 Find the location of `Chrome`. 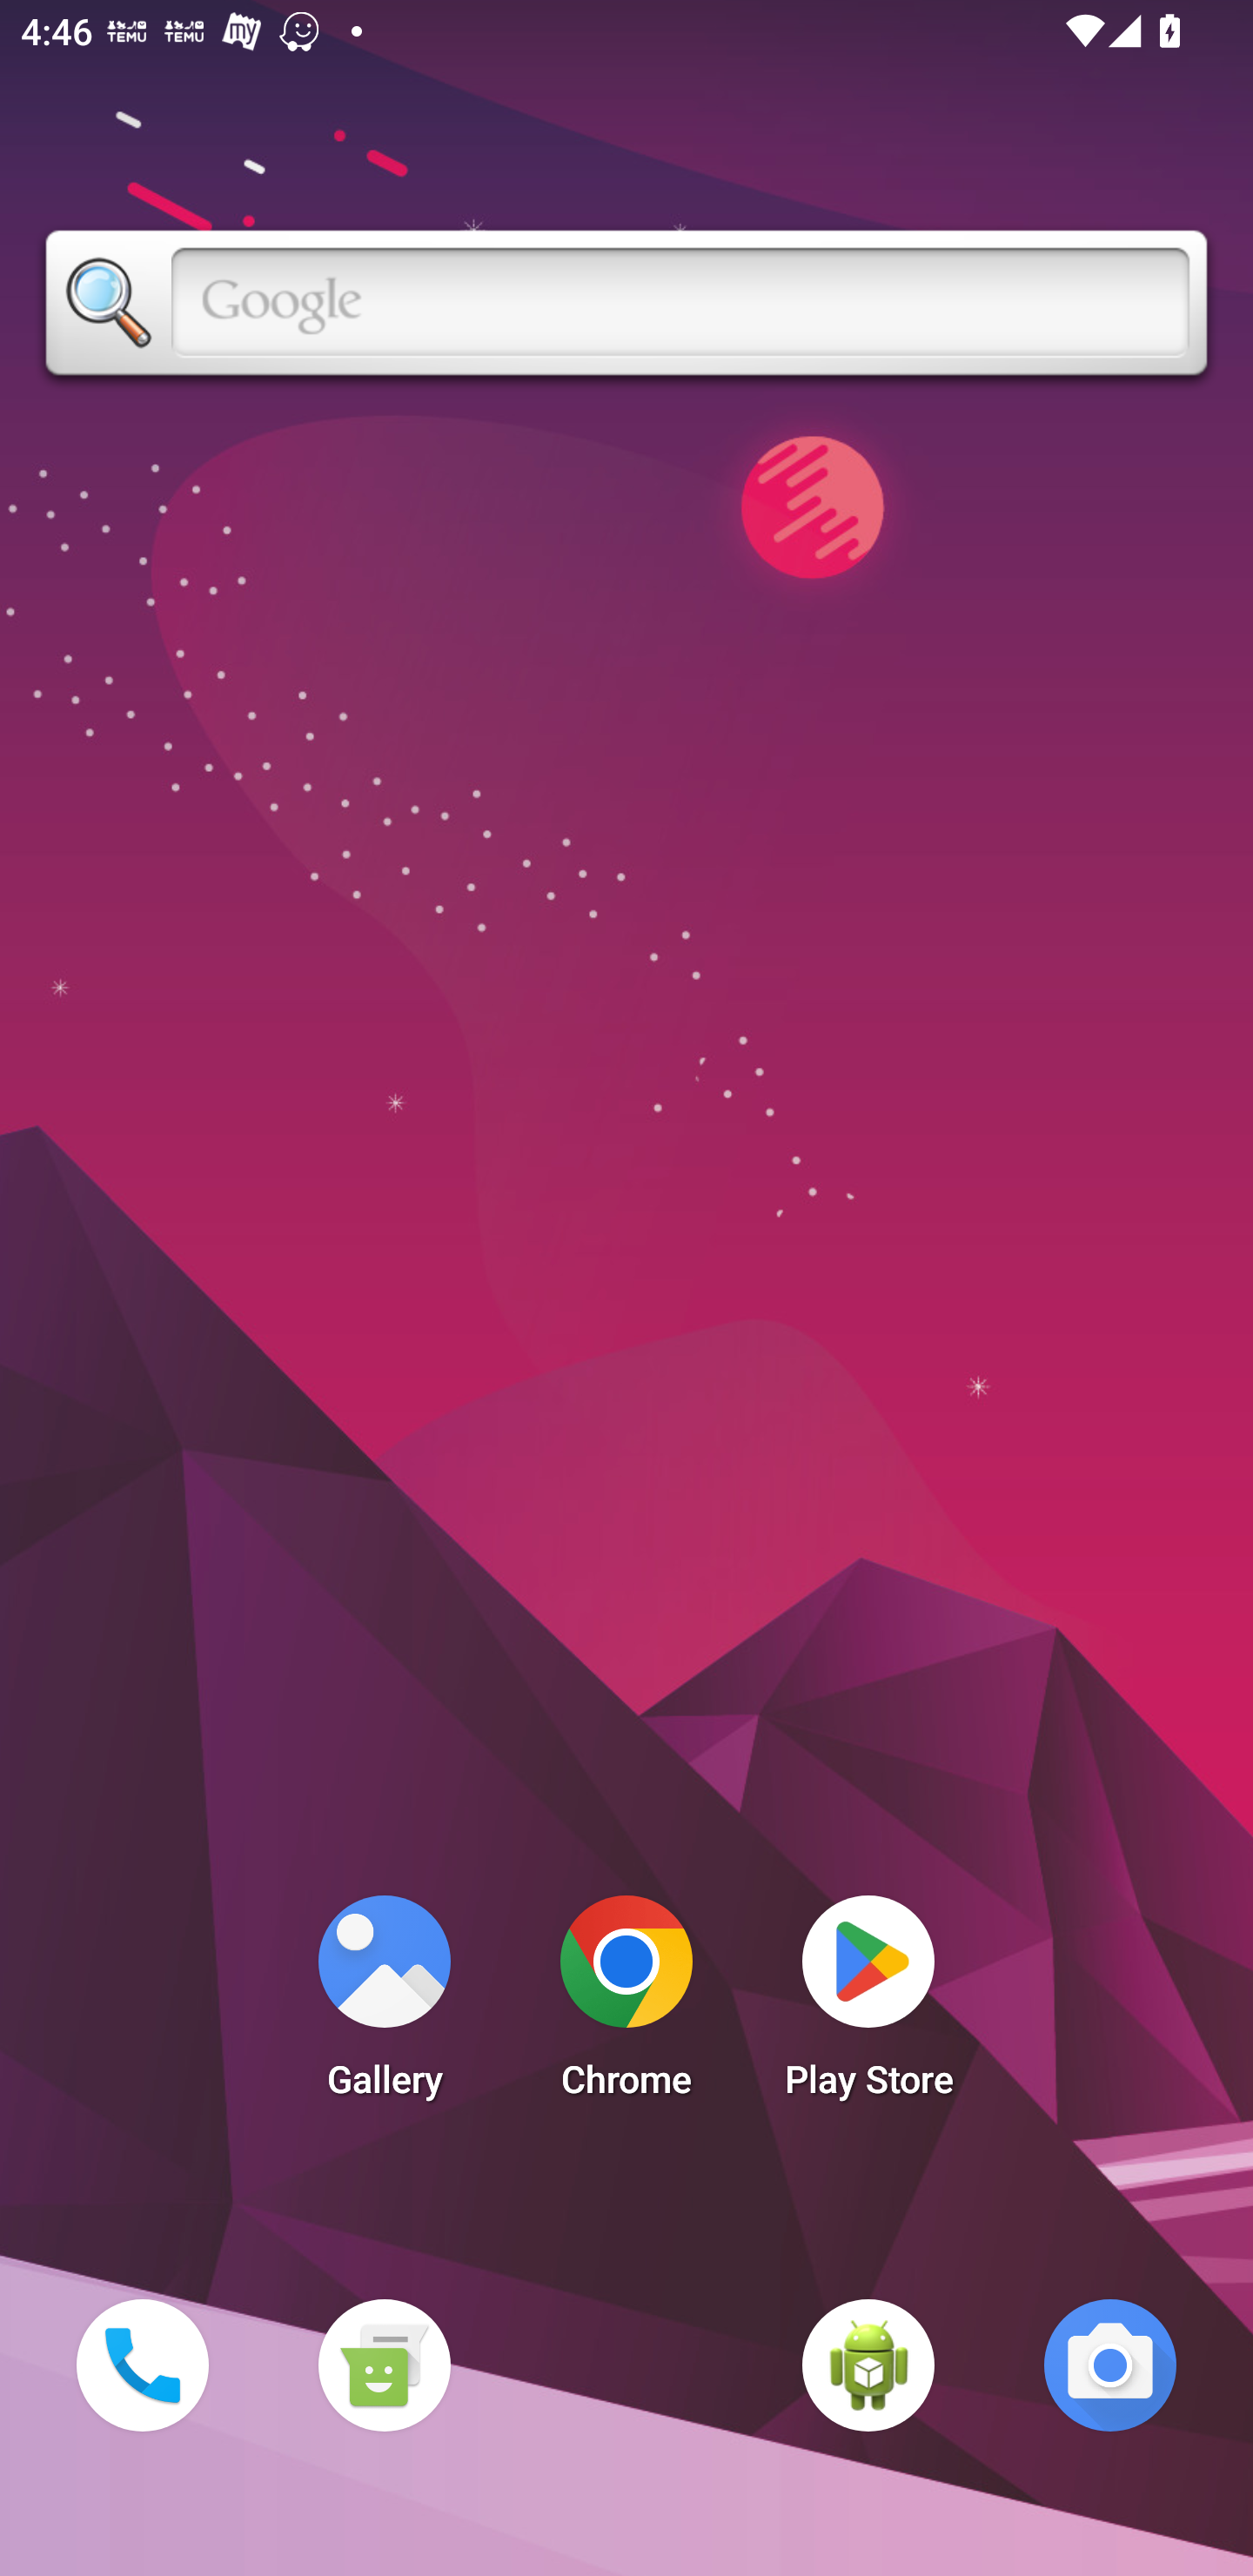

Chrome is located at coordinates (626, 2005).